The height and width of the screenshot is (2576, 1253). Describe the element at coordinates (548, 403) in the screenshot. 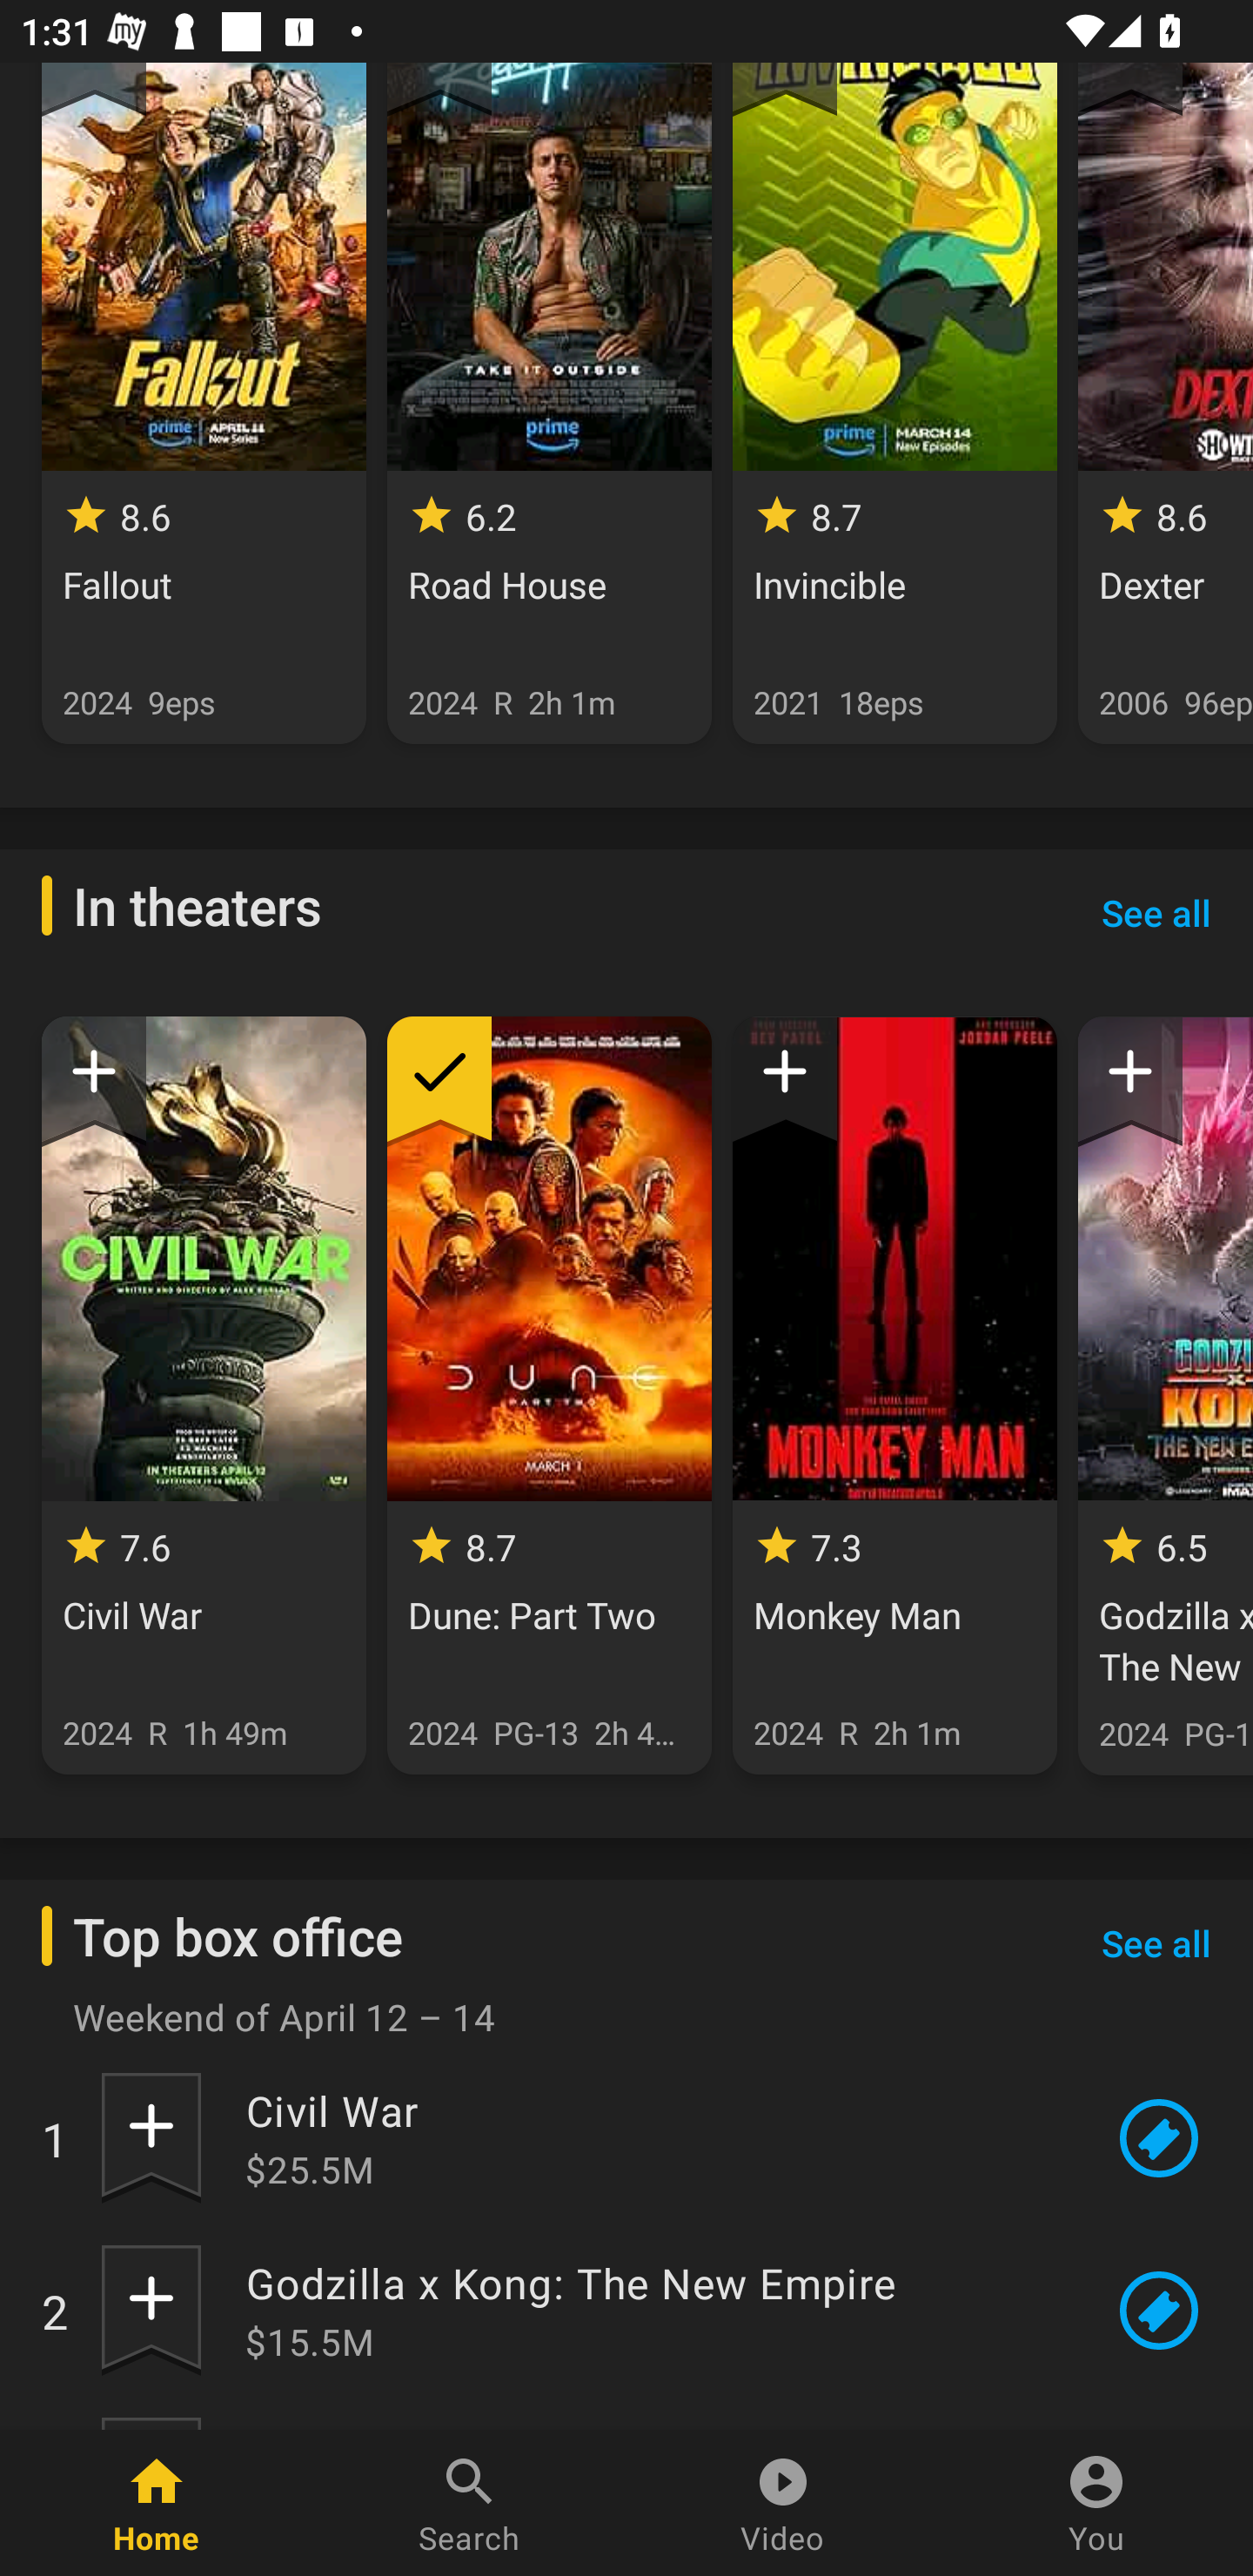

I see `6.2 Road House 2024  R  2h 1m` at that location.